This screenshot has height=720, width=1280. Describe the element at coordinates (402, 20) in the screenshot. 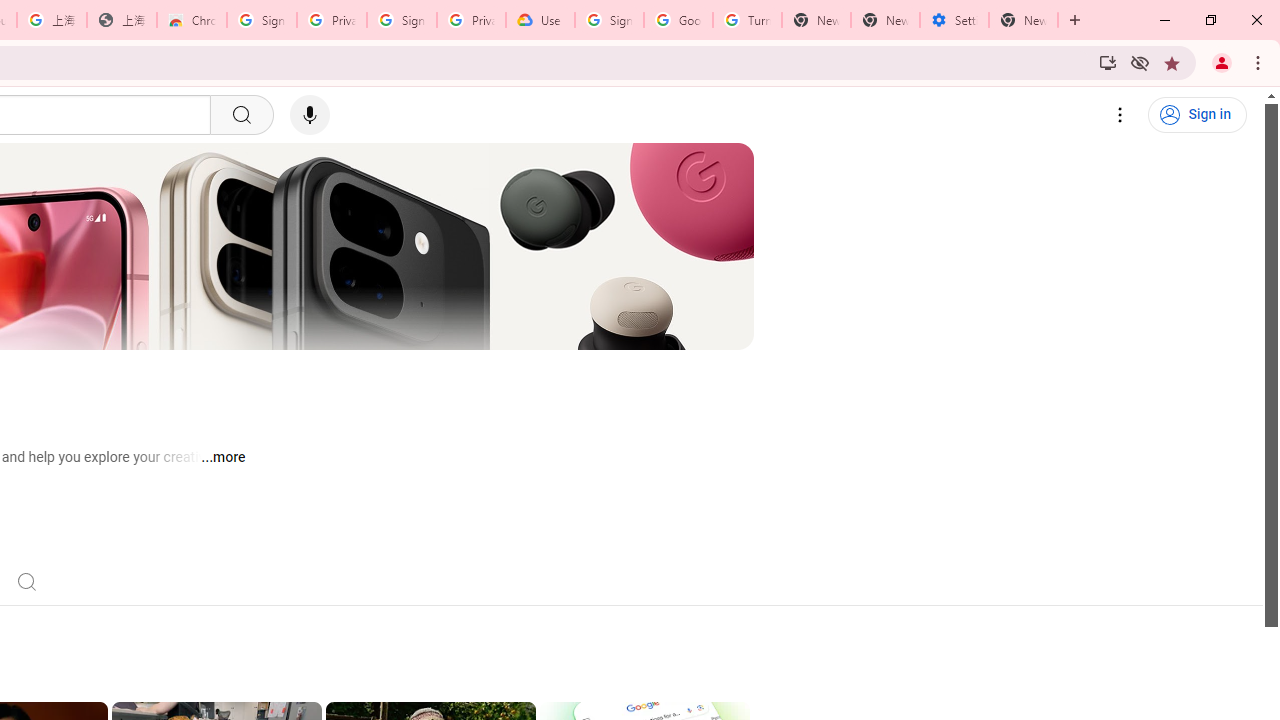

I see `Sign in - Google Accounts` at that location.